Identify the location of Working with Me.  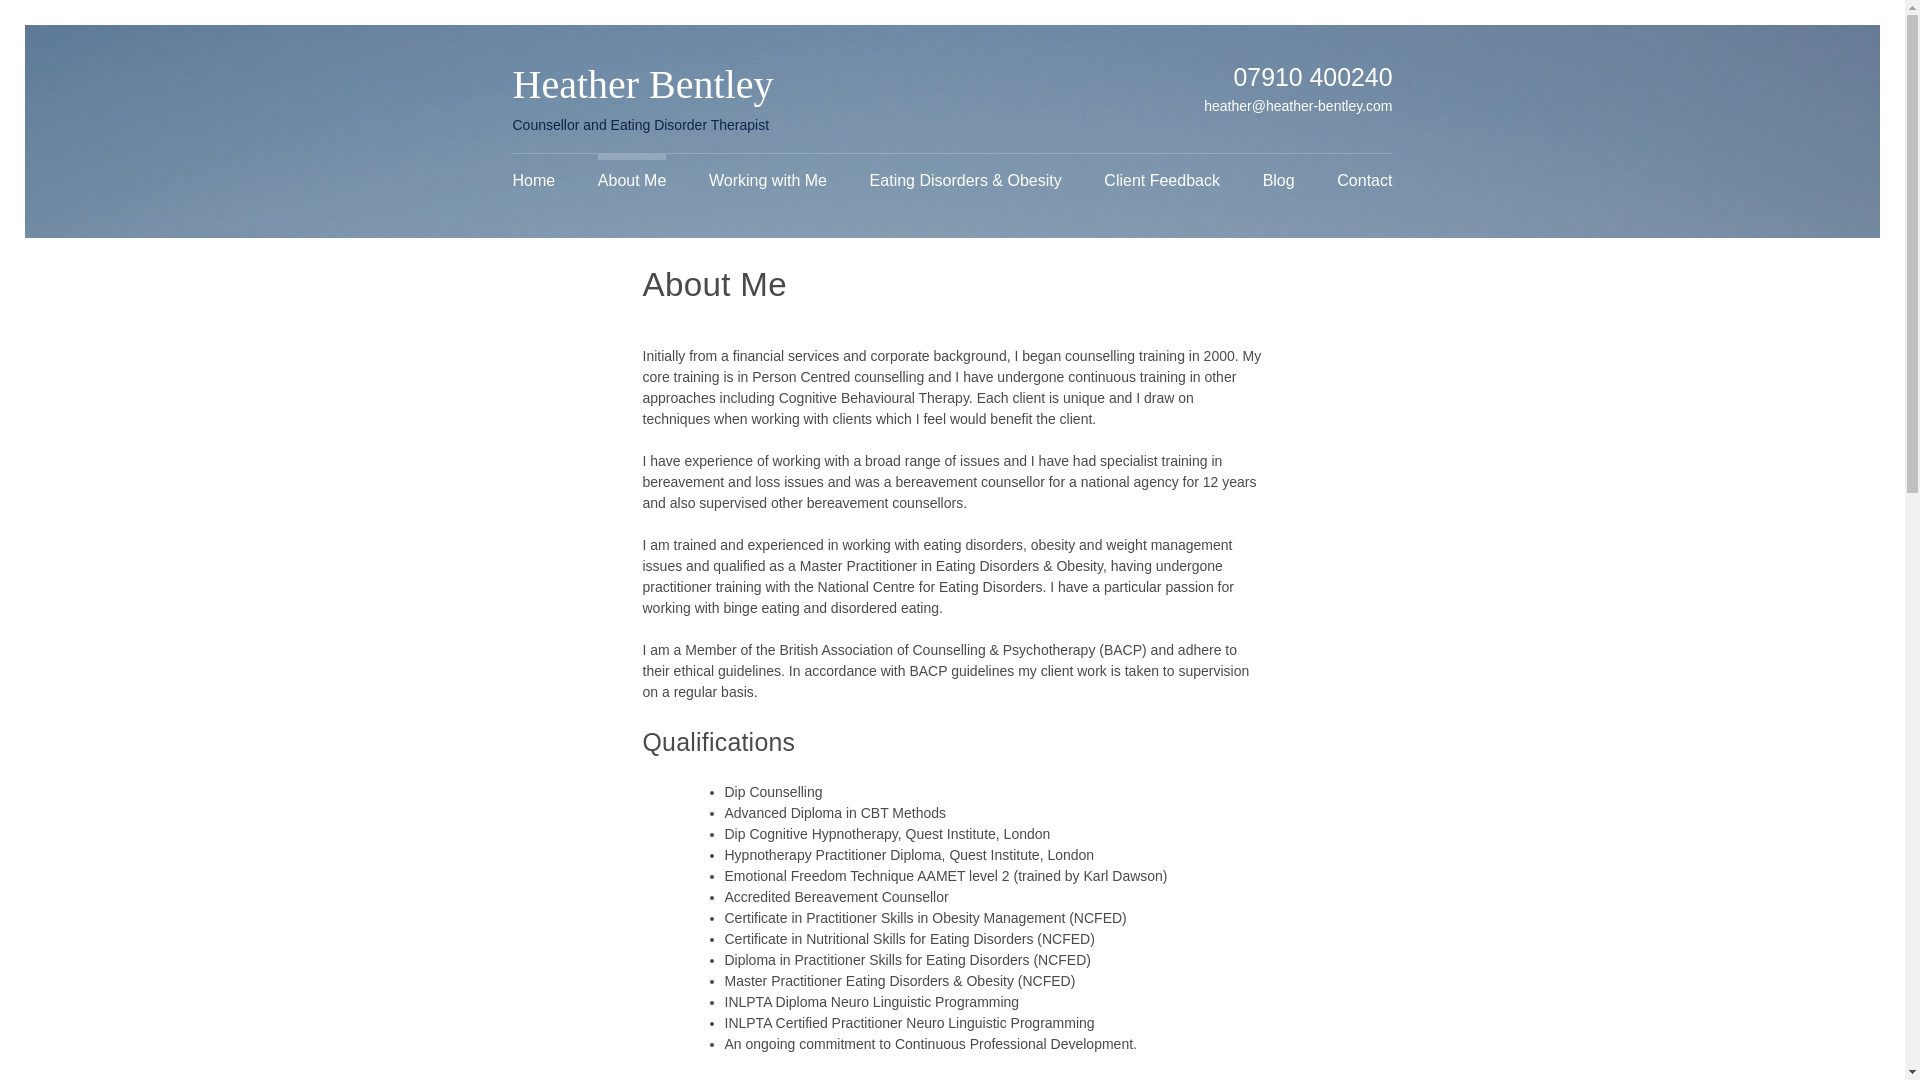
(768, 181).